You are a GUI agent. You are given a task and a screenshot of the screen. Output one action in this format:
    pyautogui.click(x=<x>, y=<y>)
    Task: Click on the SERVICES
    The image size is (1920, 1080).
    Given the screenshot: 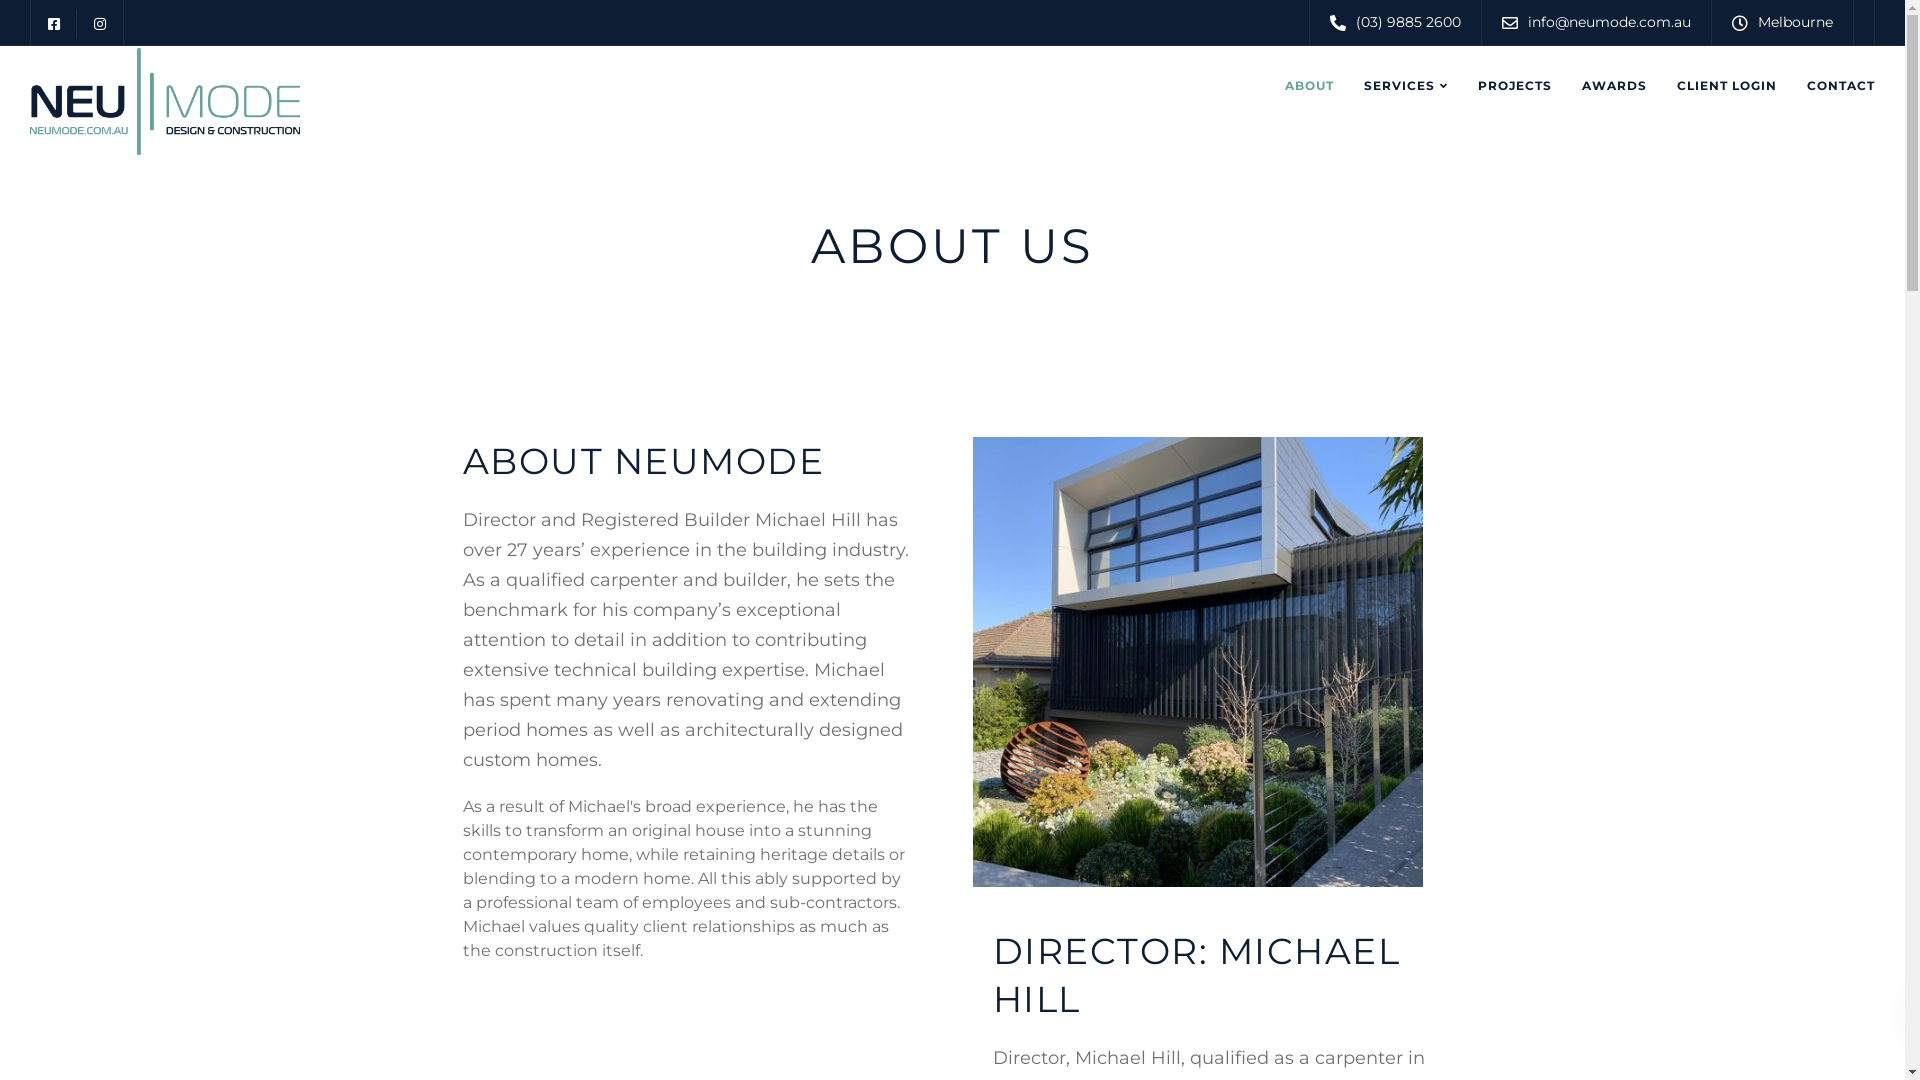 What is the action you would take?
    pyautogui.click(x=1406, y=86)
    